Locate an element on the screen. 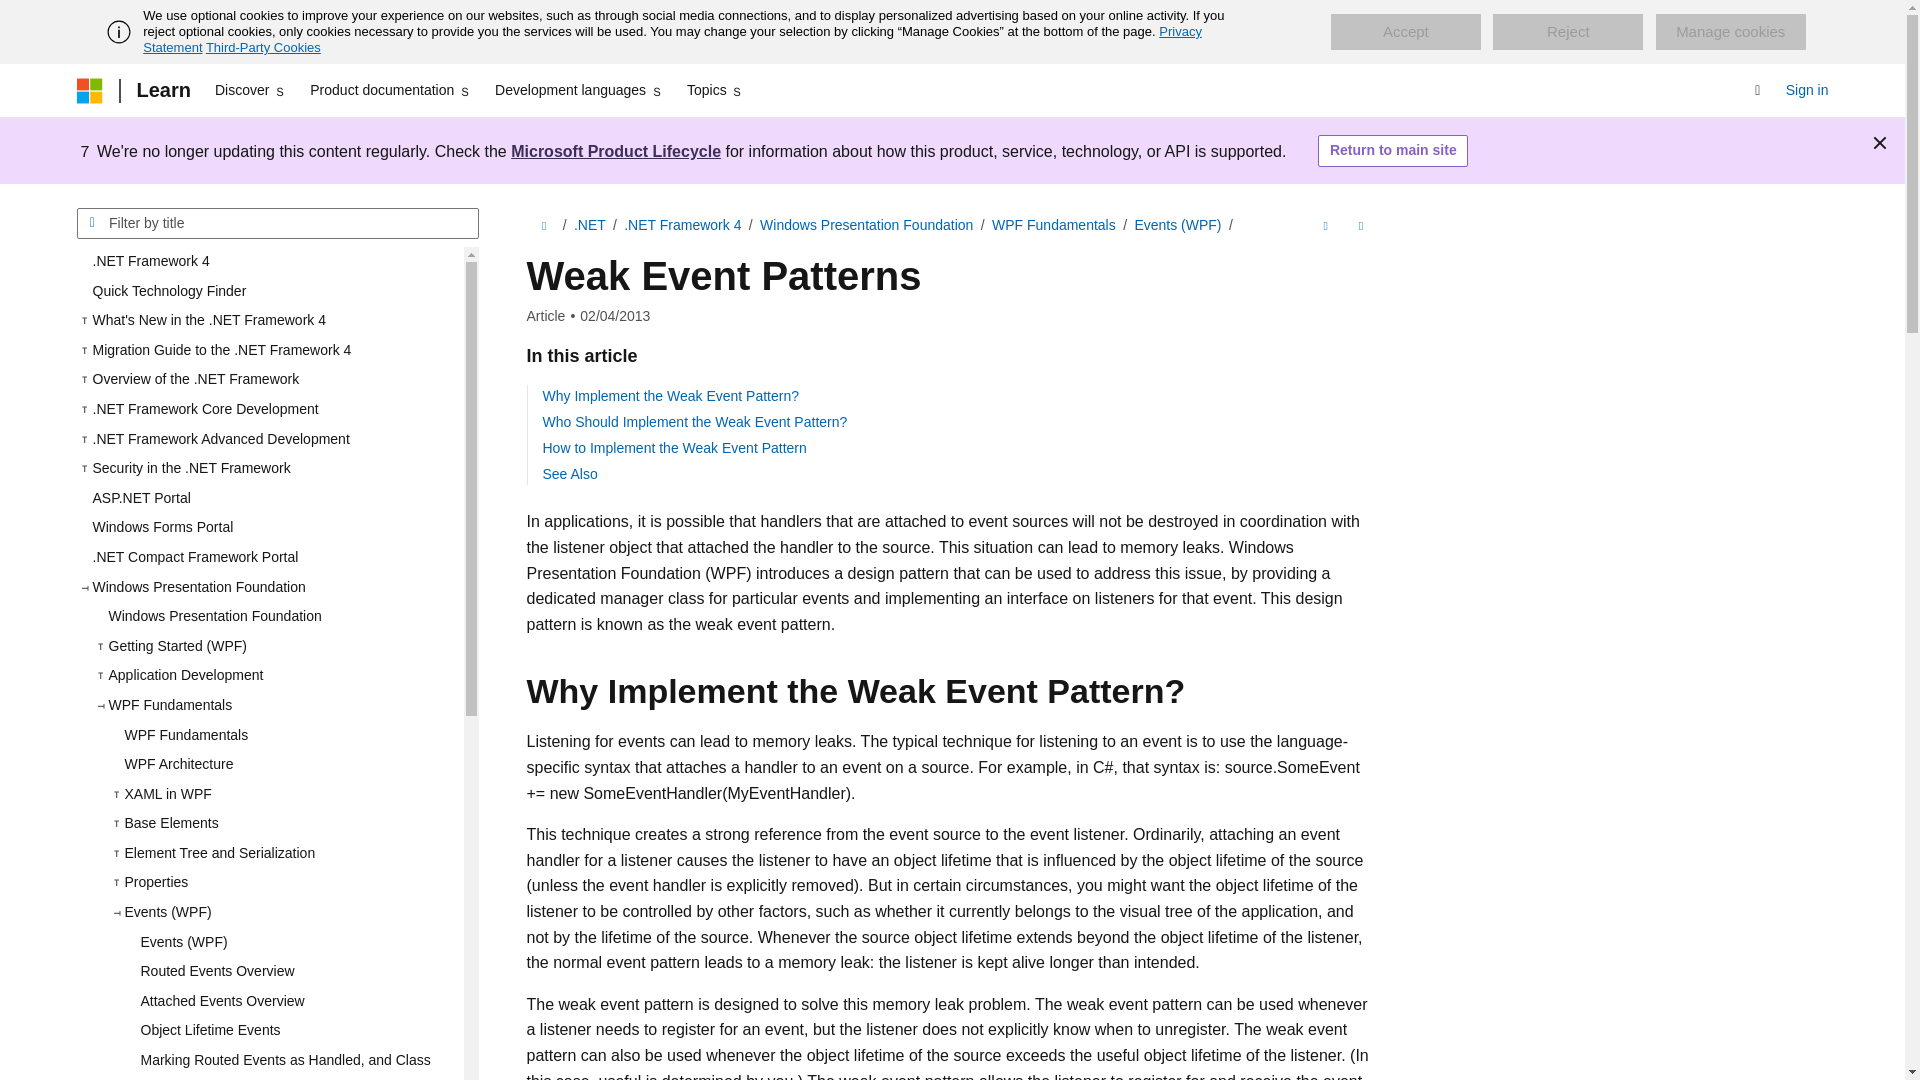  Topics is located at coordinates (716, 90).